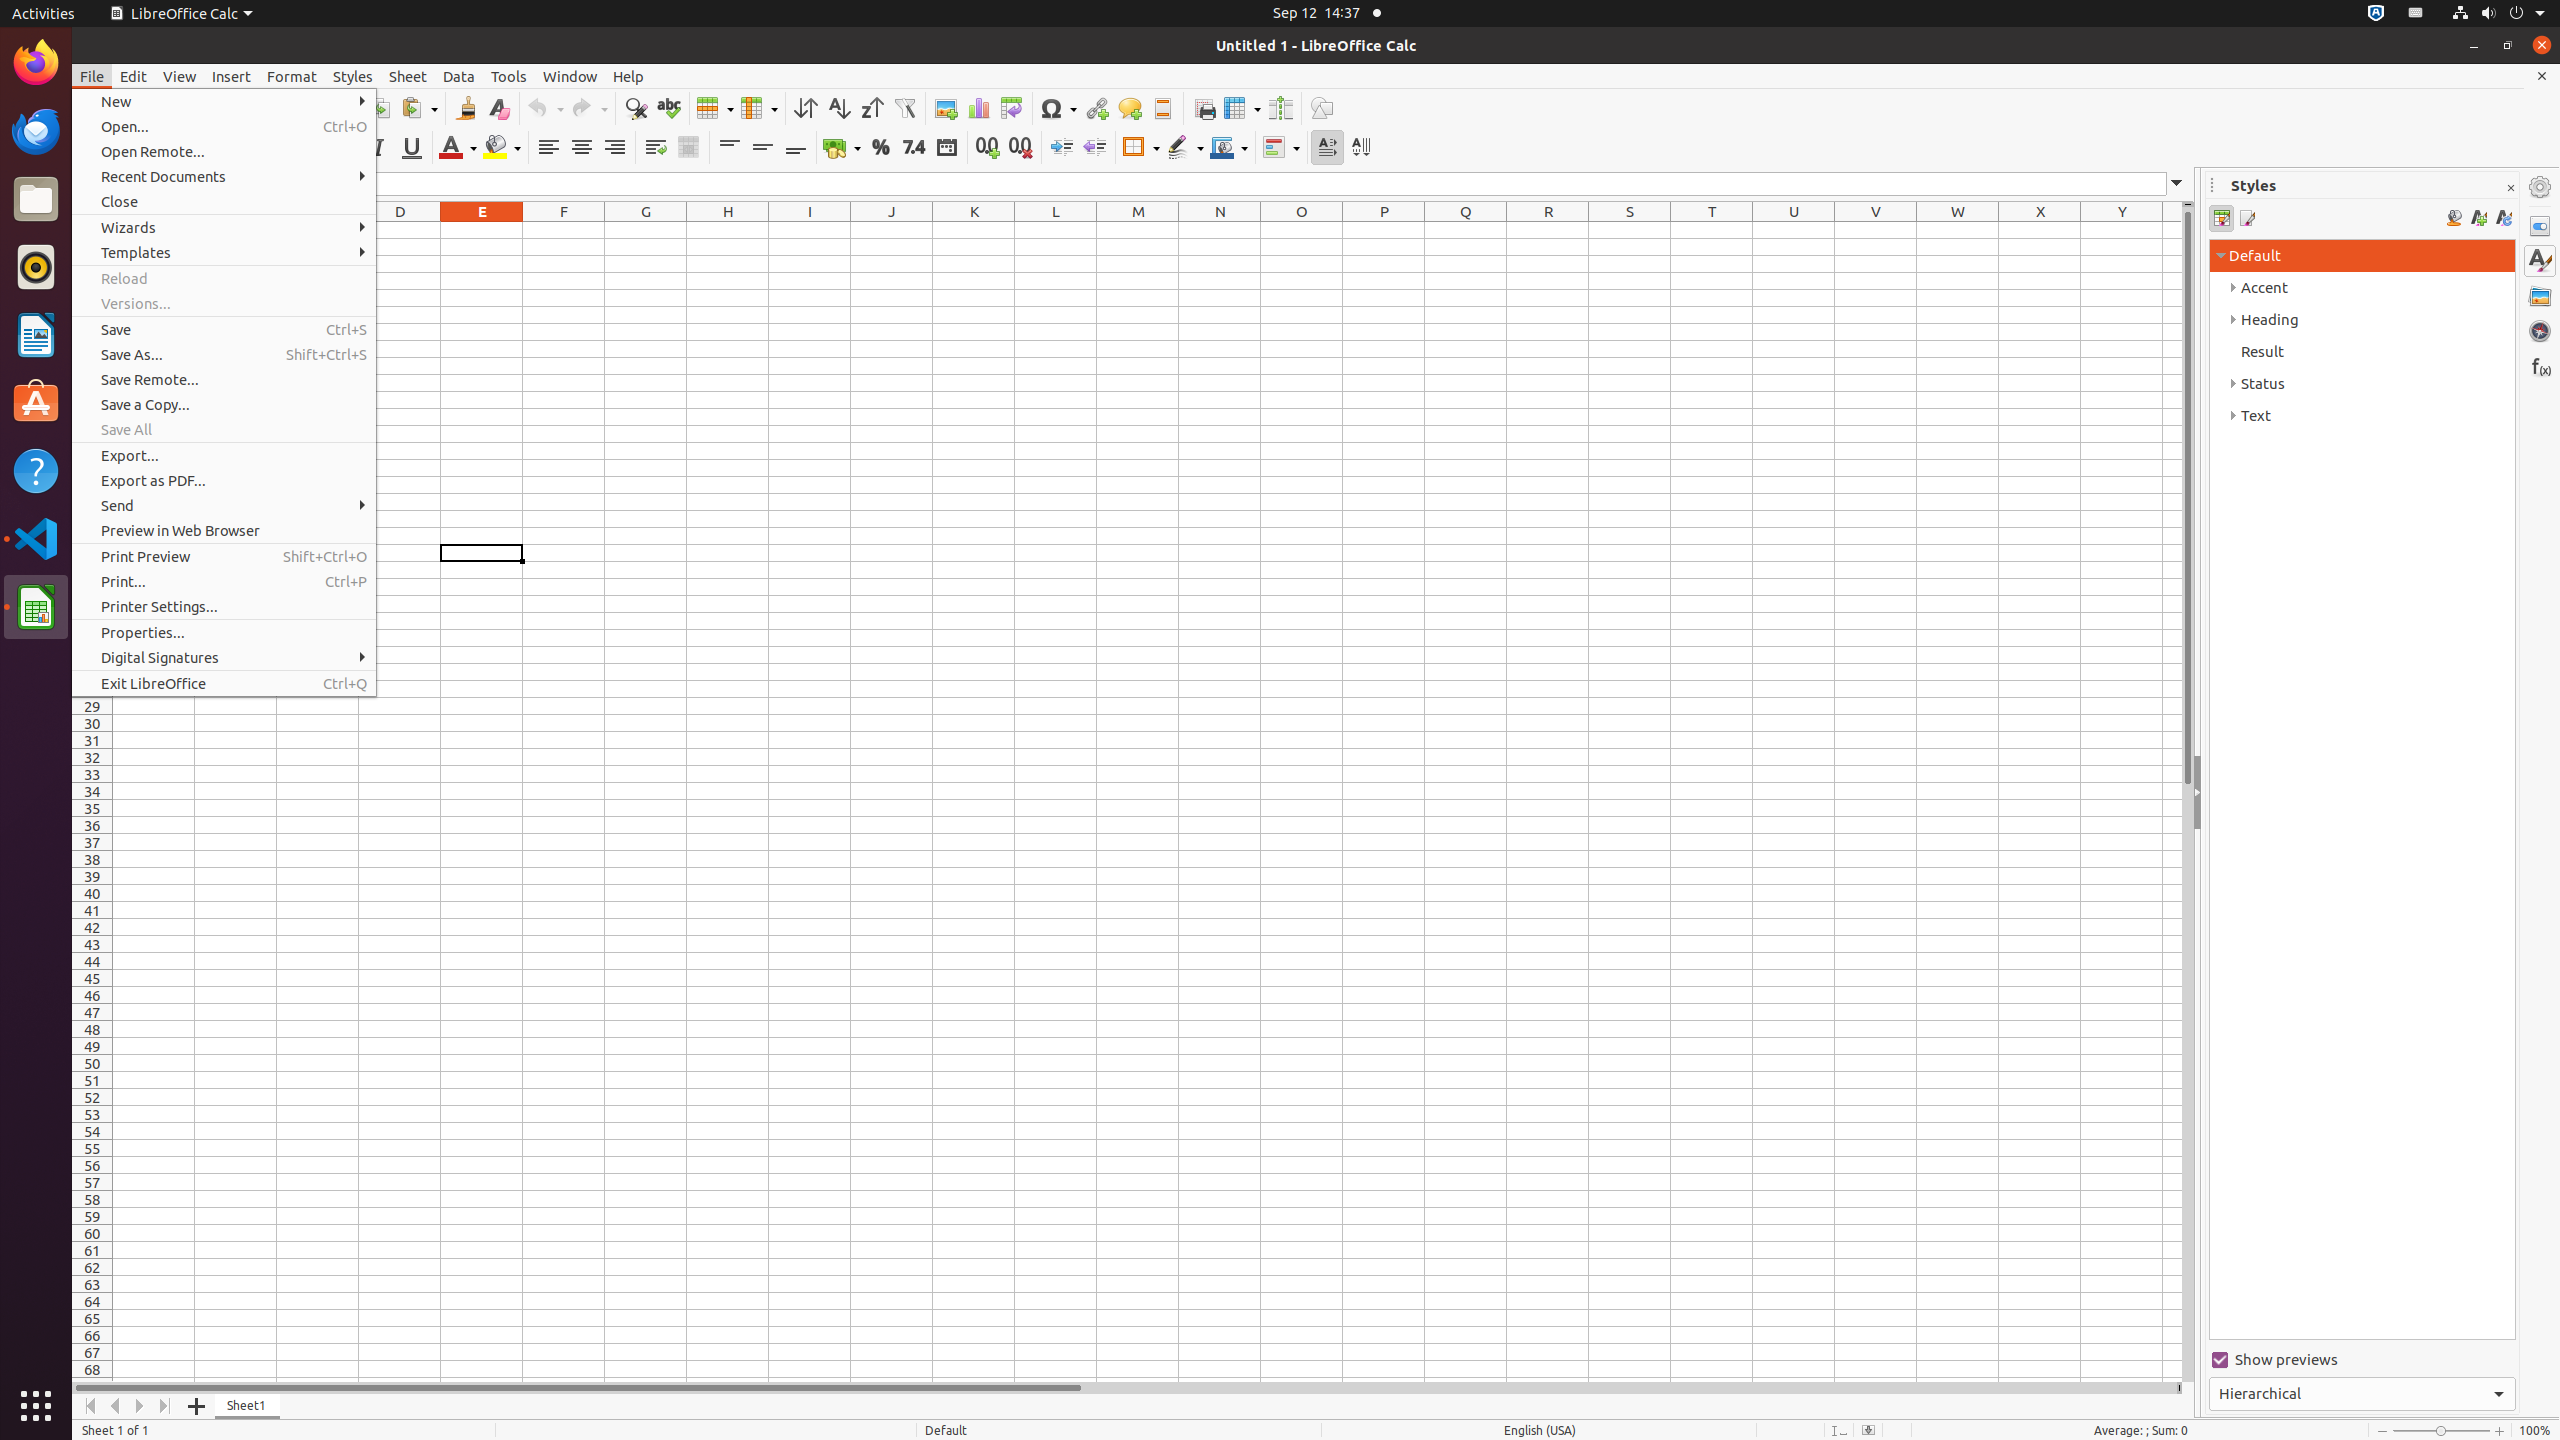  Describe the element at coordinates (728, 230) in the screenshot. I see `H1` at that location.